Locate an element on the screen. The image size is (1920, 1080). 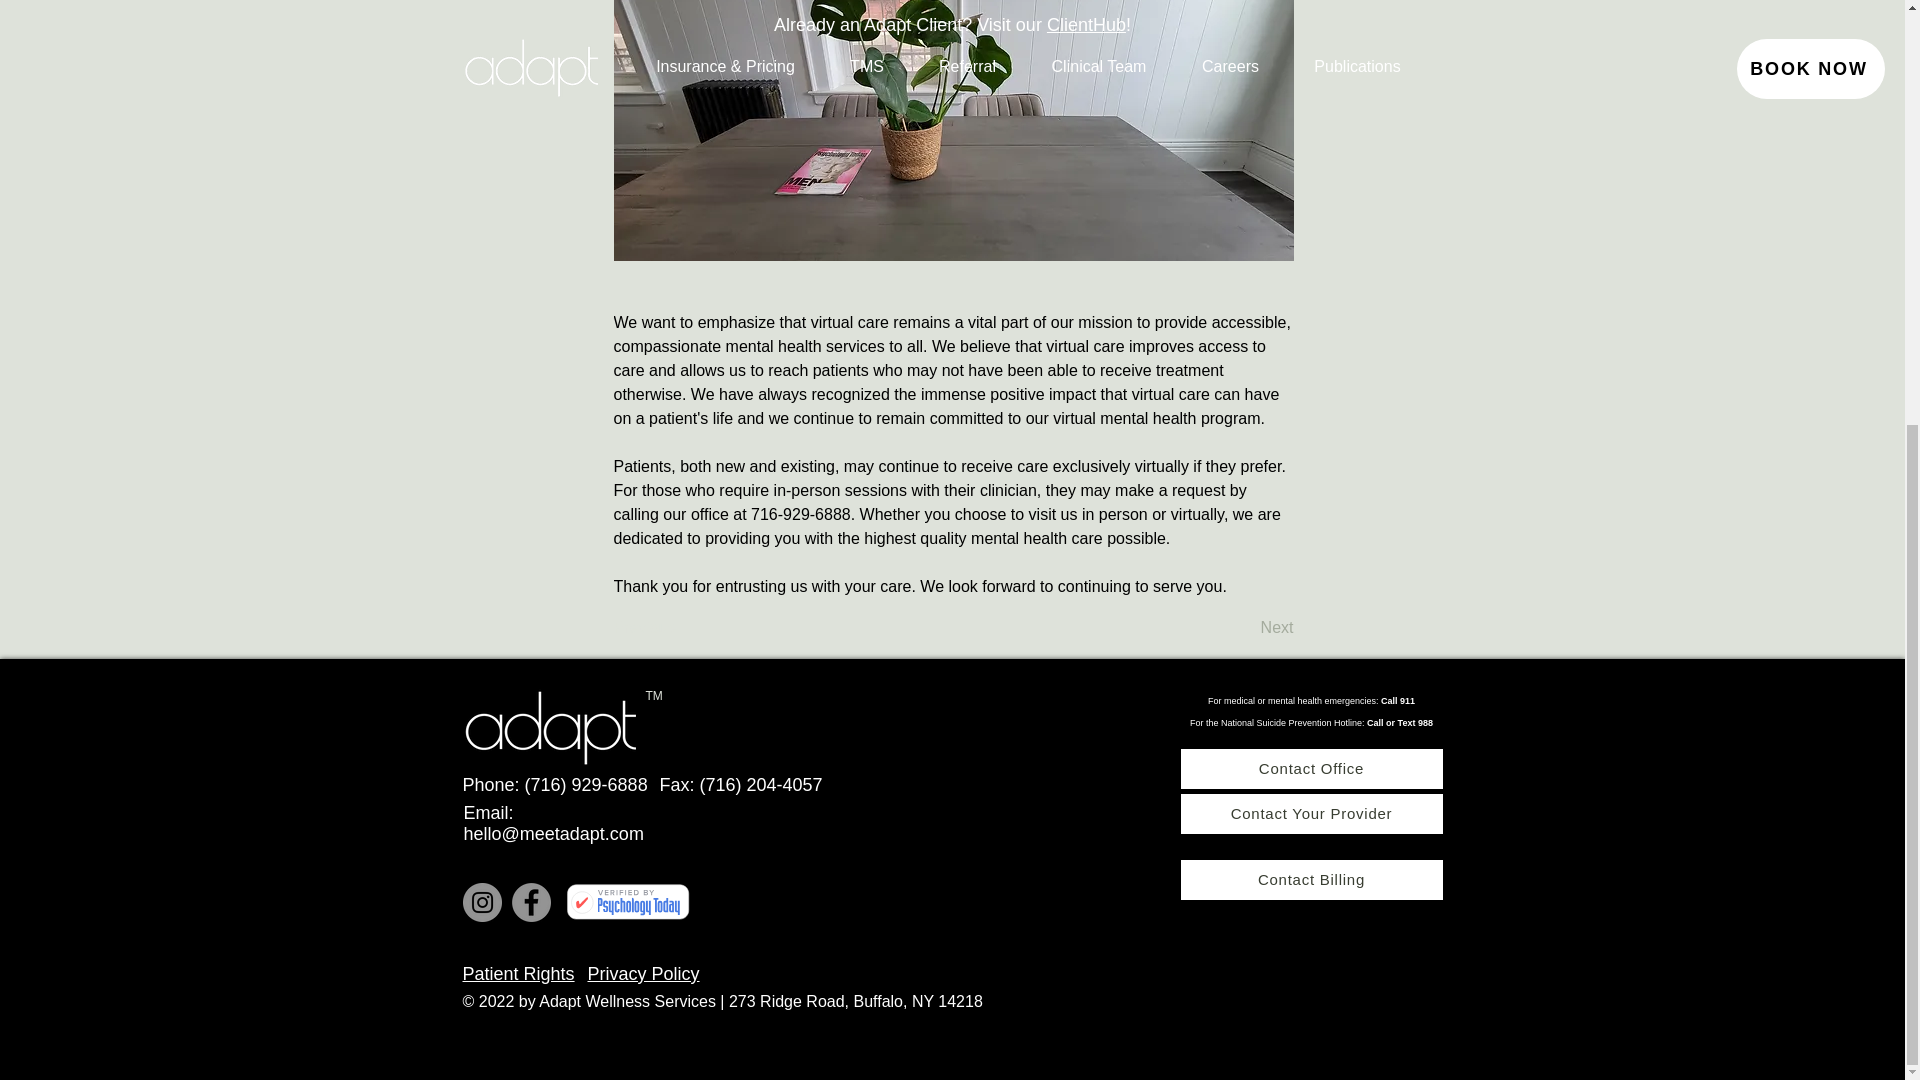
Contact Office is located at coordinates (1310, 769).